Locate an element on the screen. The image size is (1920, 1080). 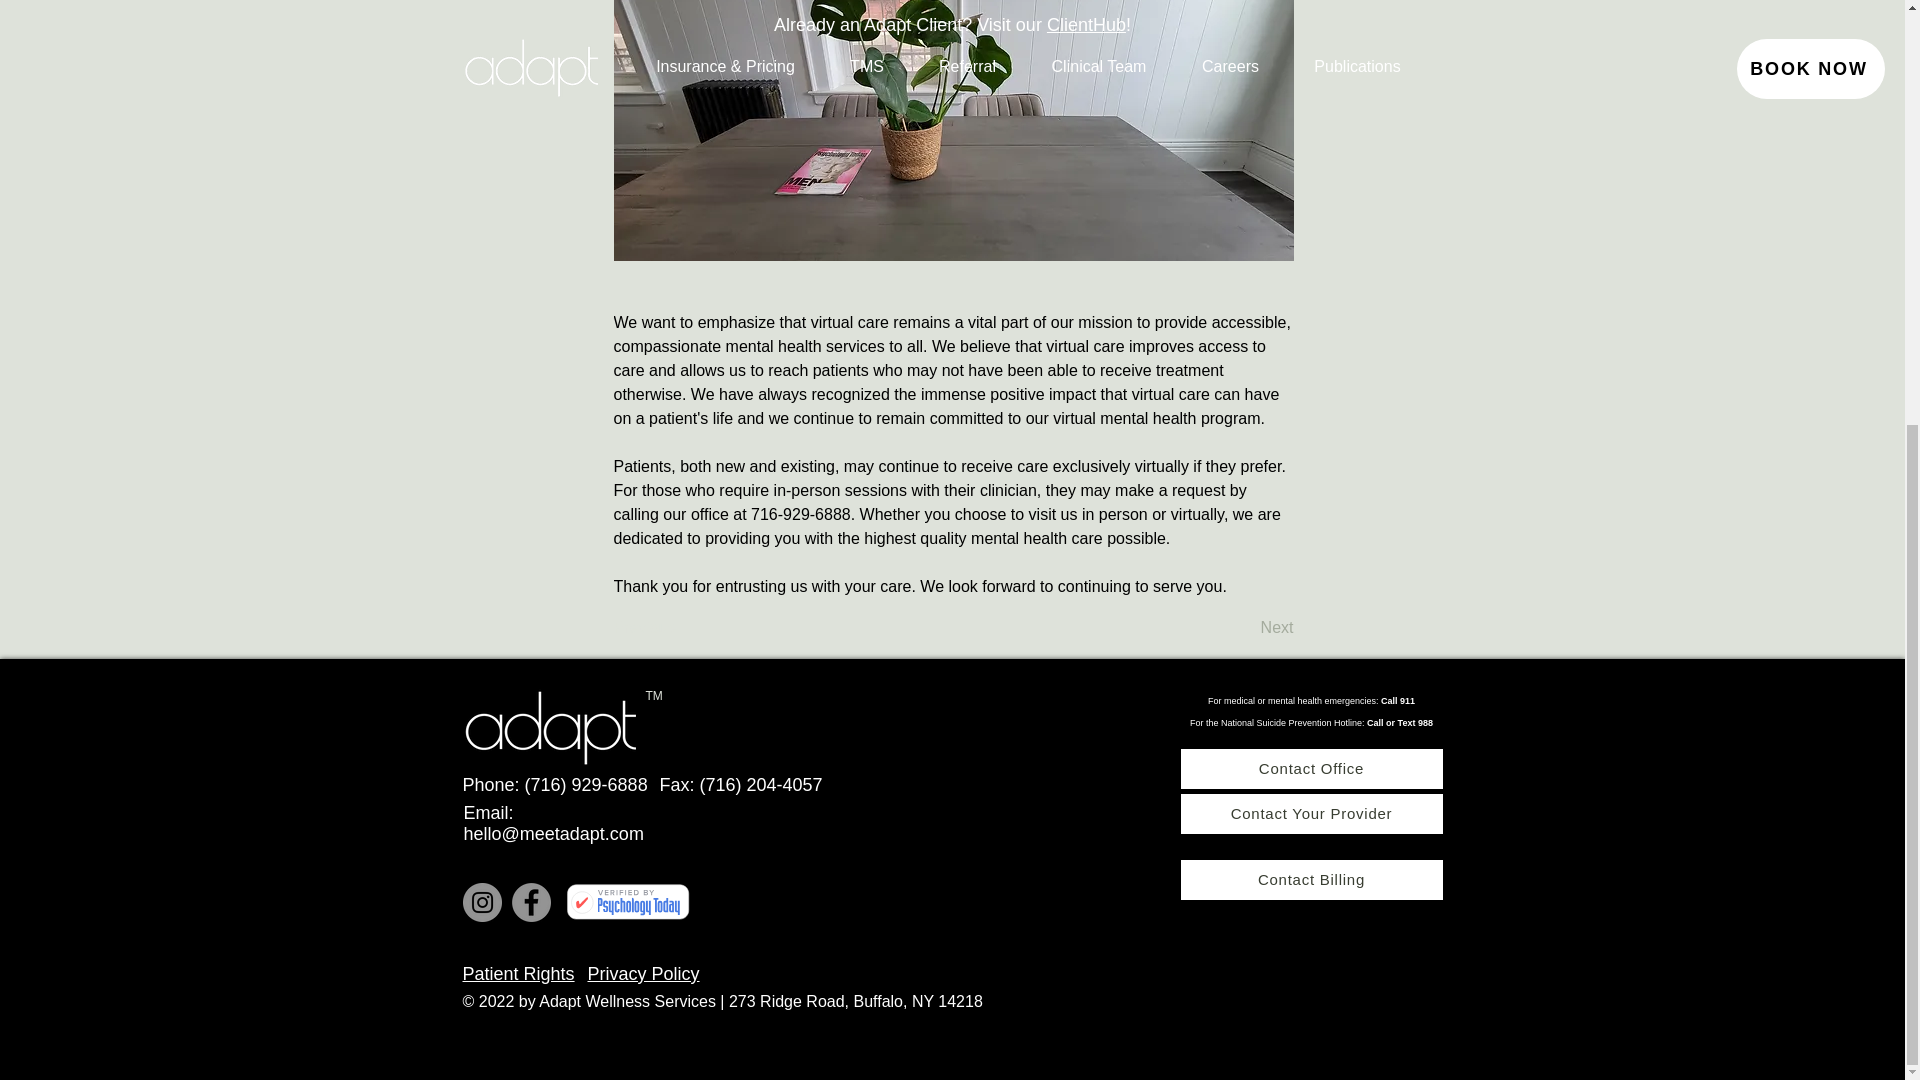
Contact Office is located at coordinates (1310, 769).